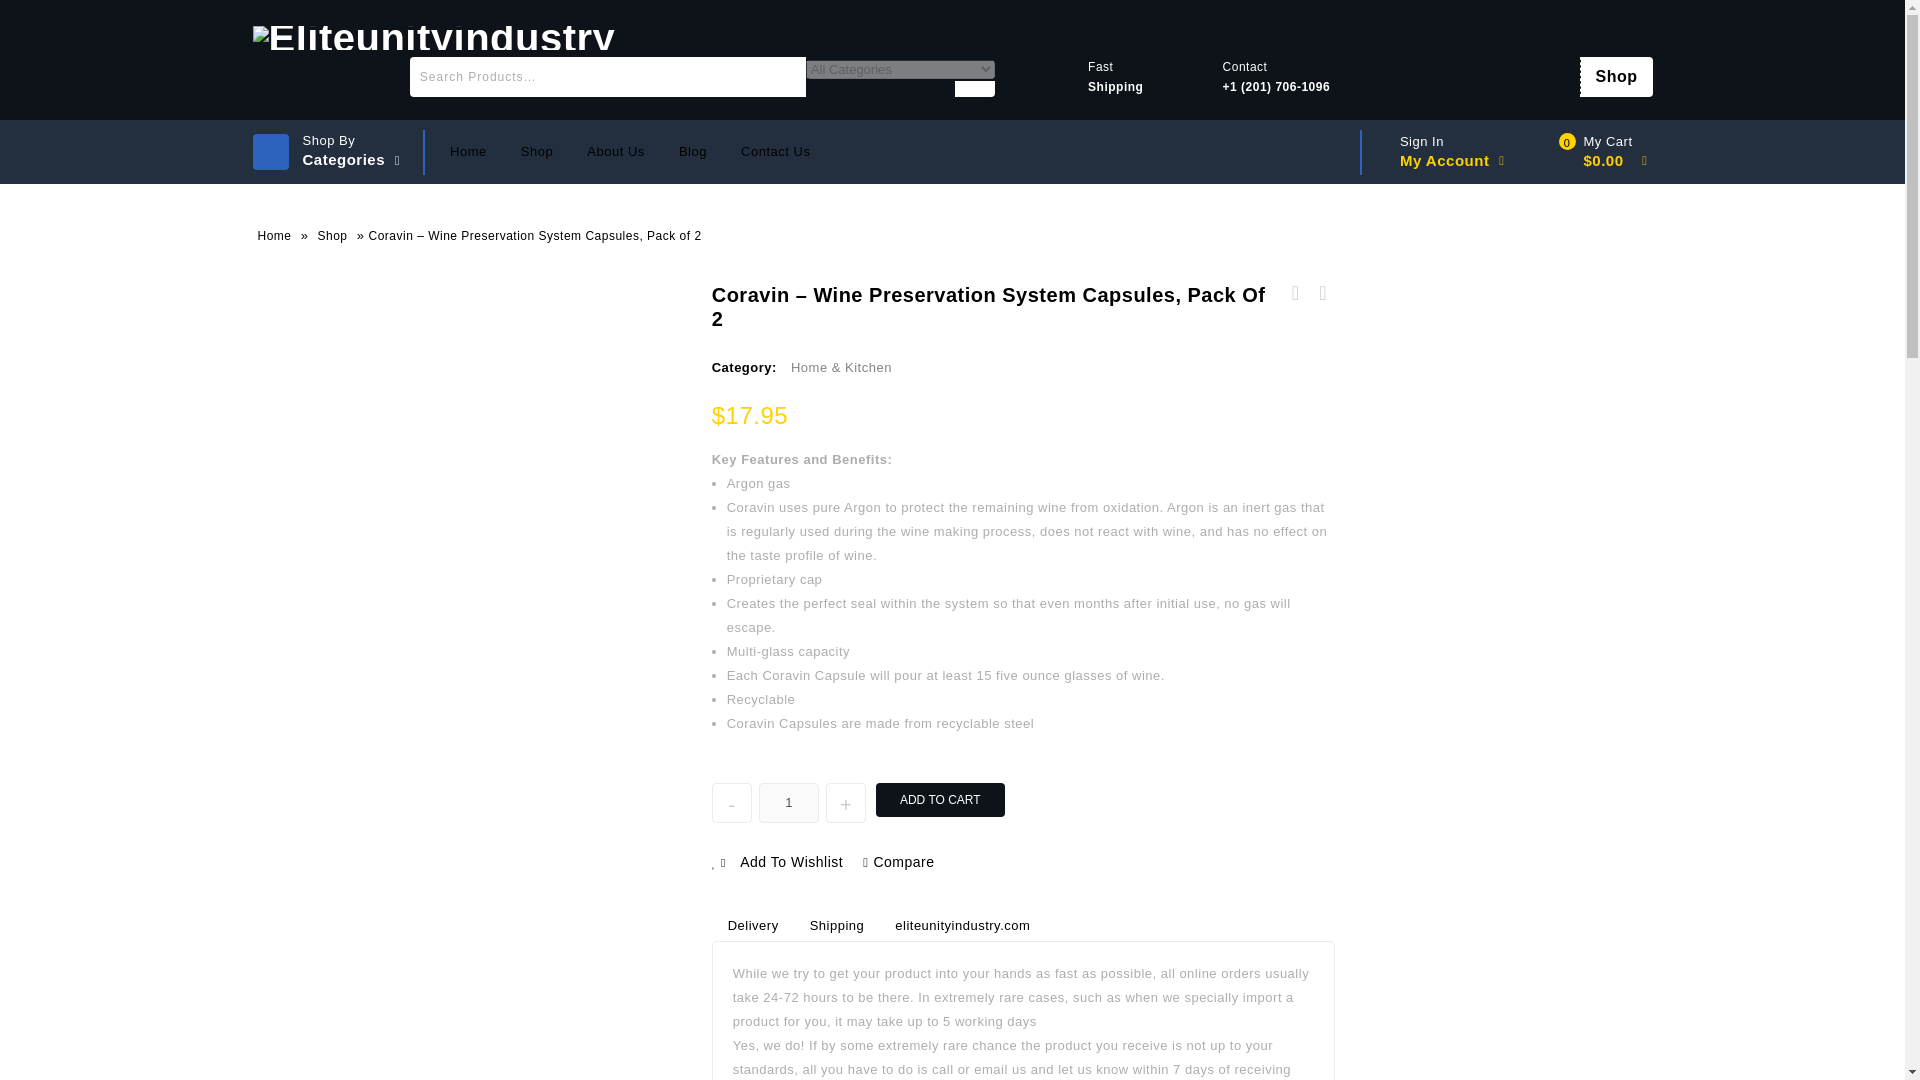 The image size is (1920, 1080). What do you see at coordinates (608, 77) in the screenshot?
I see `Search for:` at bounding box center [608, 77].